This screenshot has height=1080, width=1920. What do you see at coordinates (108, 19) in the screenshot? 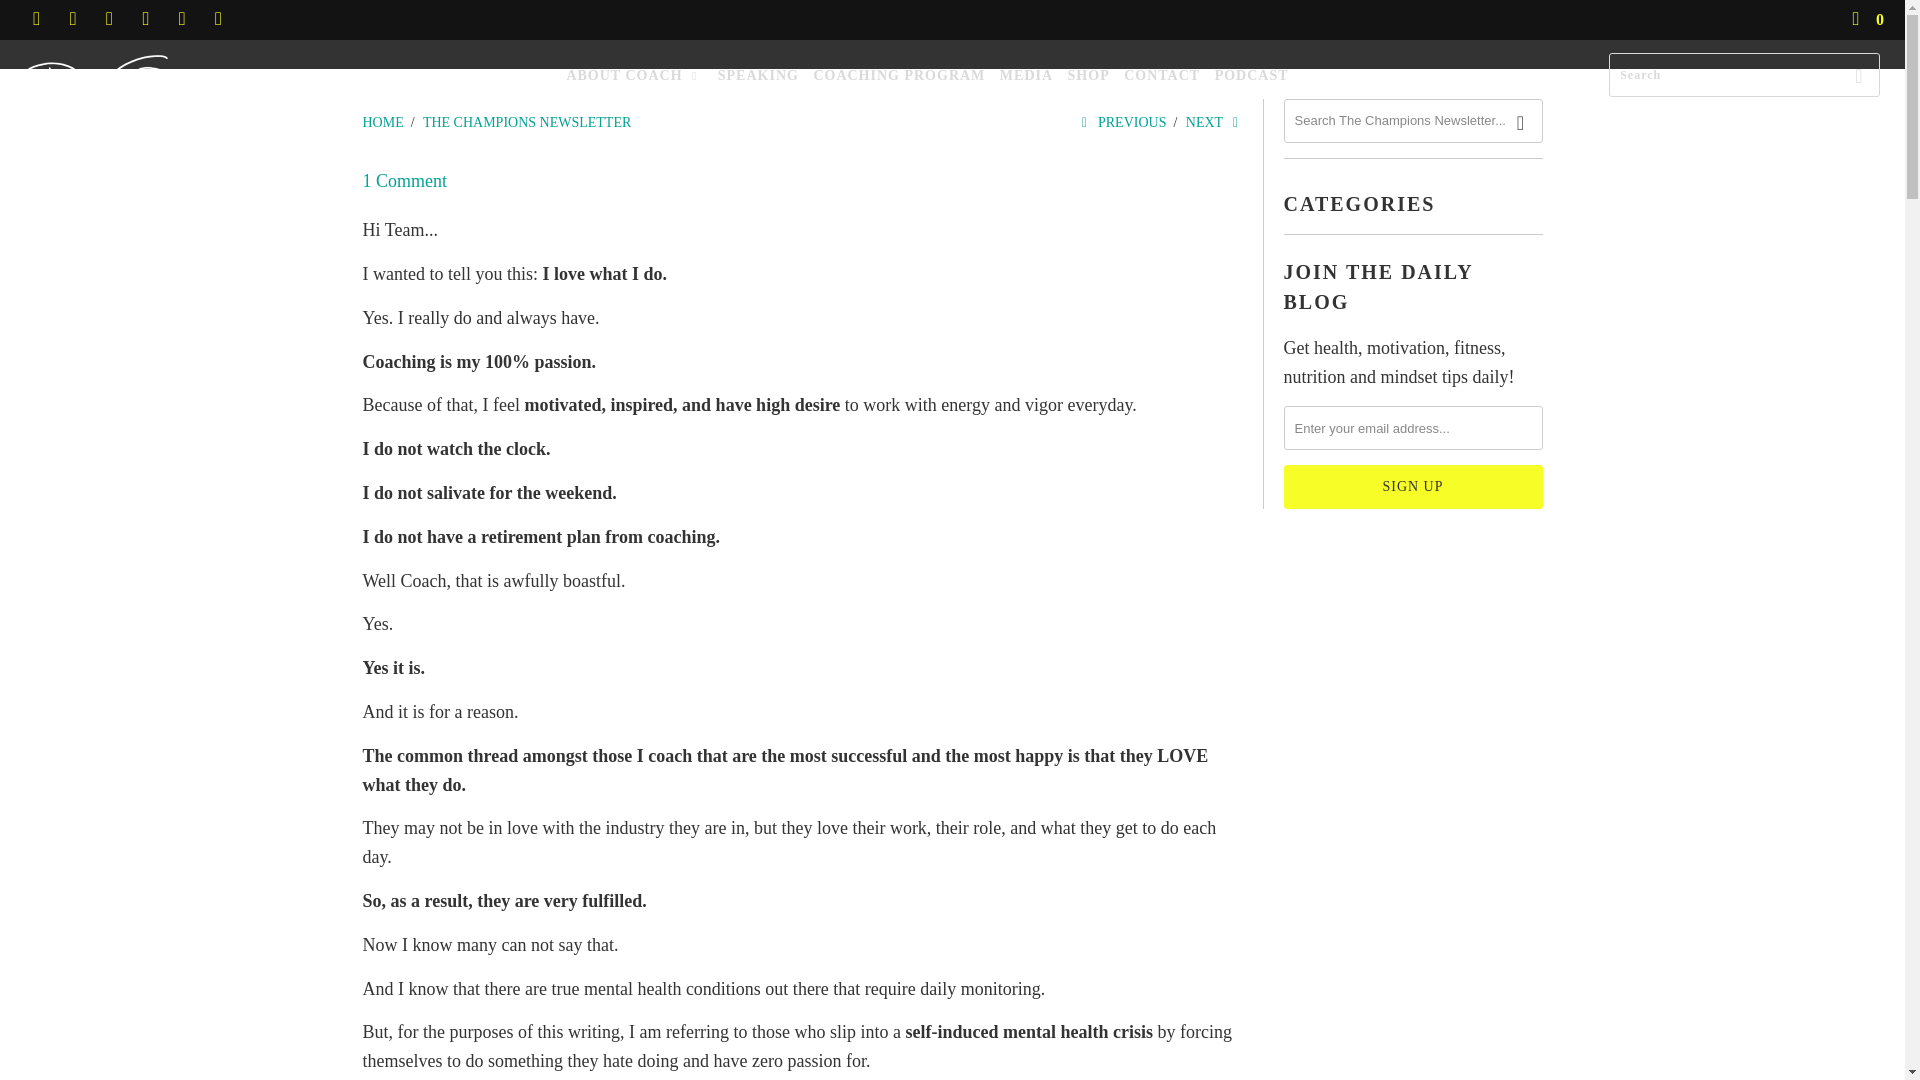
I see `Dana Cavalea on YouTube` at bounding box center [108, 19].